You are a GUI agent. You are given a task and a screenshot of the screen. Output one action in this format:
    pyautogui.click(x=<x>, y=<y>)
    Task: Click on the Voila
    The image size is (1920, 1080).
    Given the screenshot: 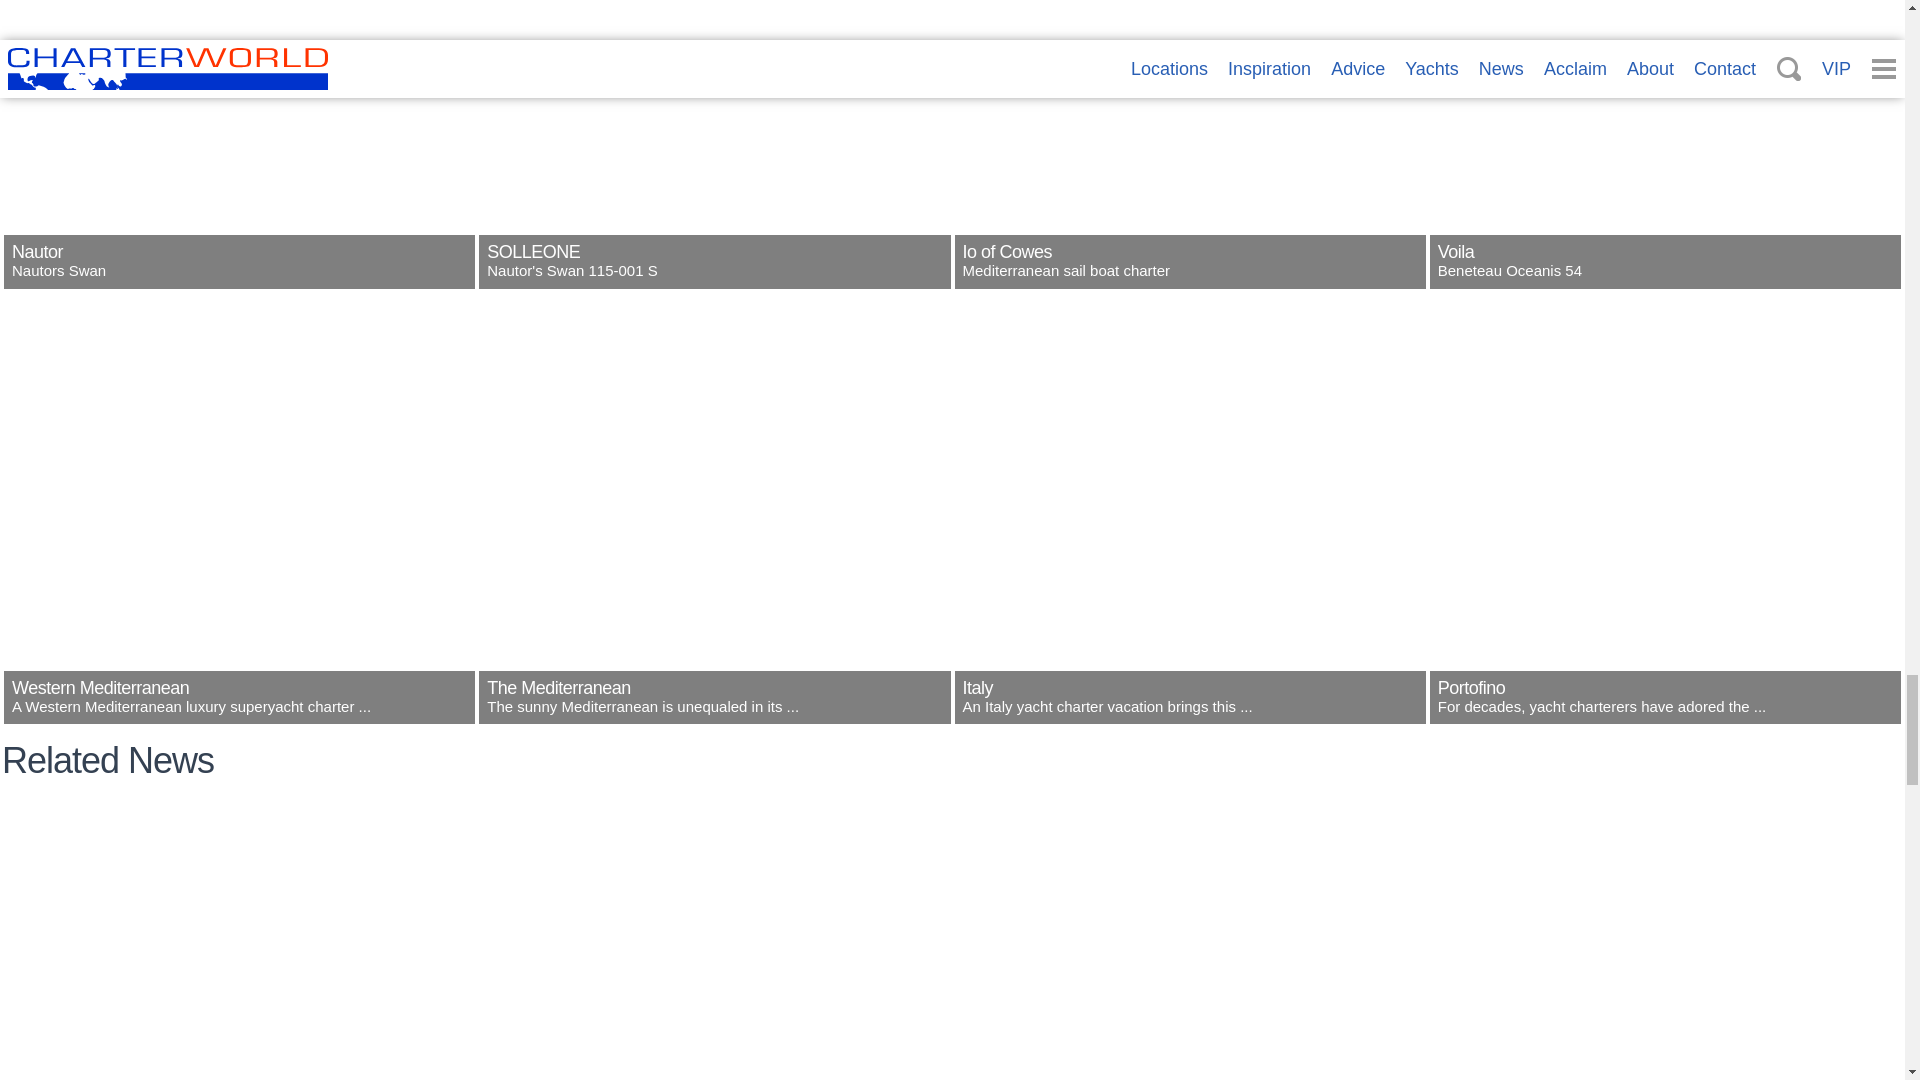 What is the action you would take?
    pyautogui.click(x=1665, y=276)
    